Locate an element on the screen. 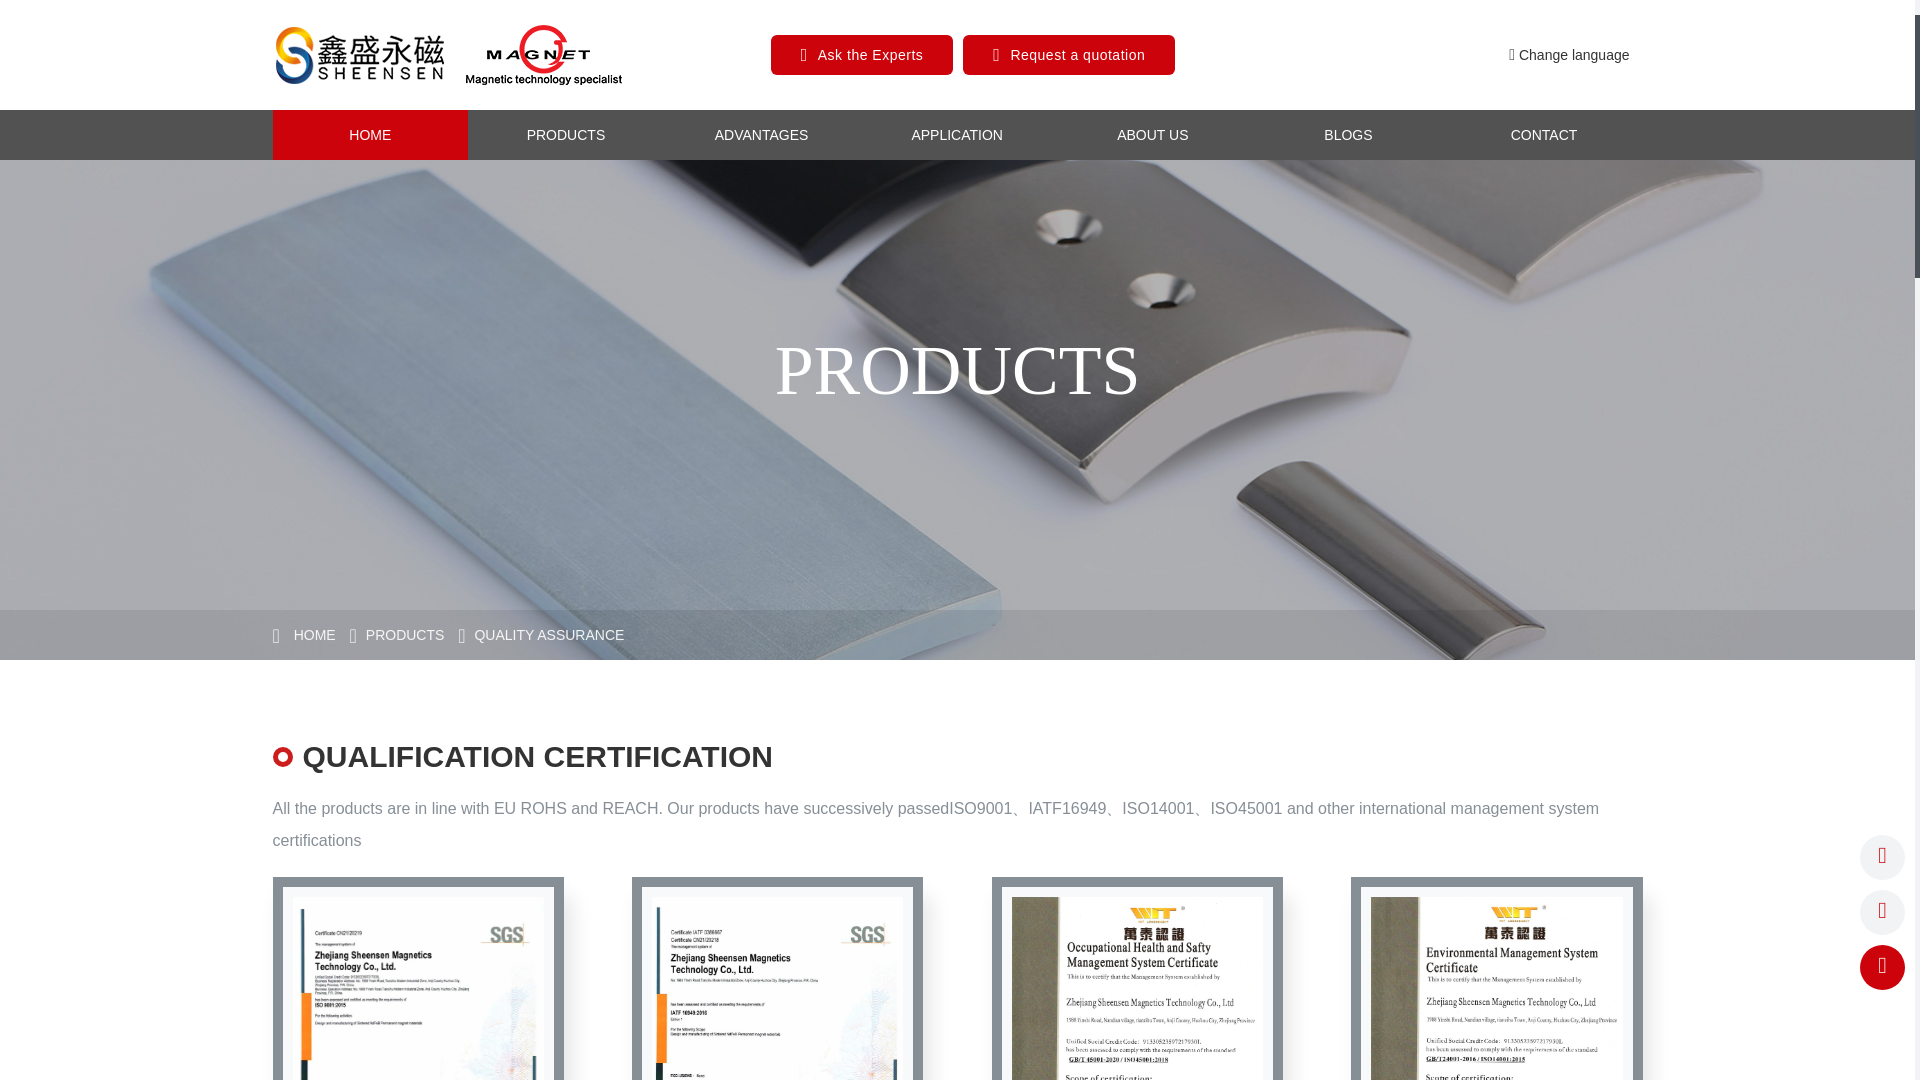 The height and width of the screenshot is (1080, 1920). APPLICATION is located at coordinates (956, 134).